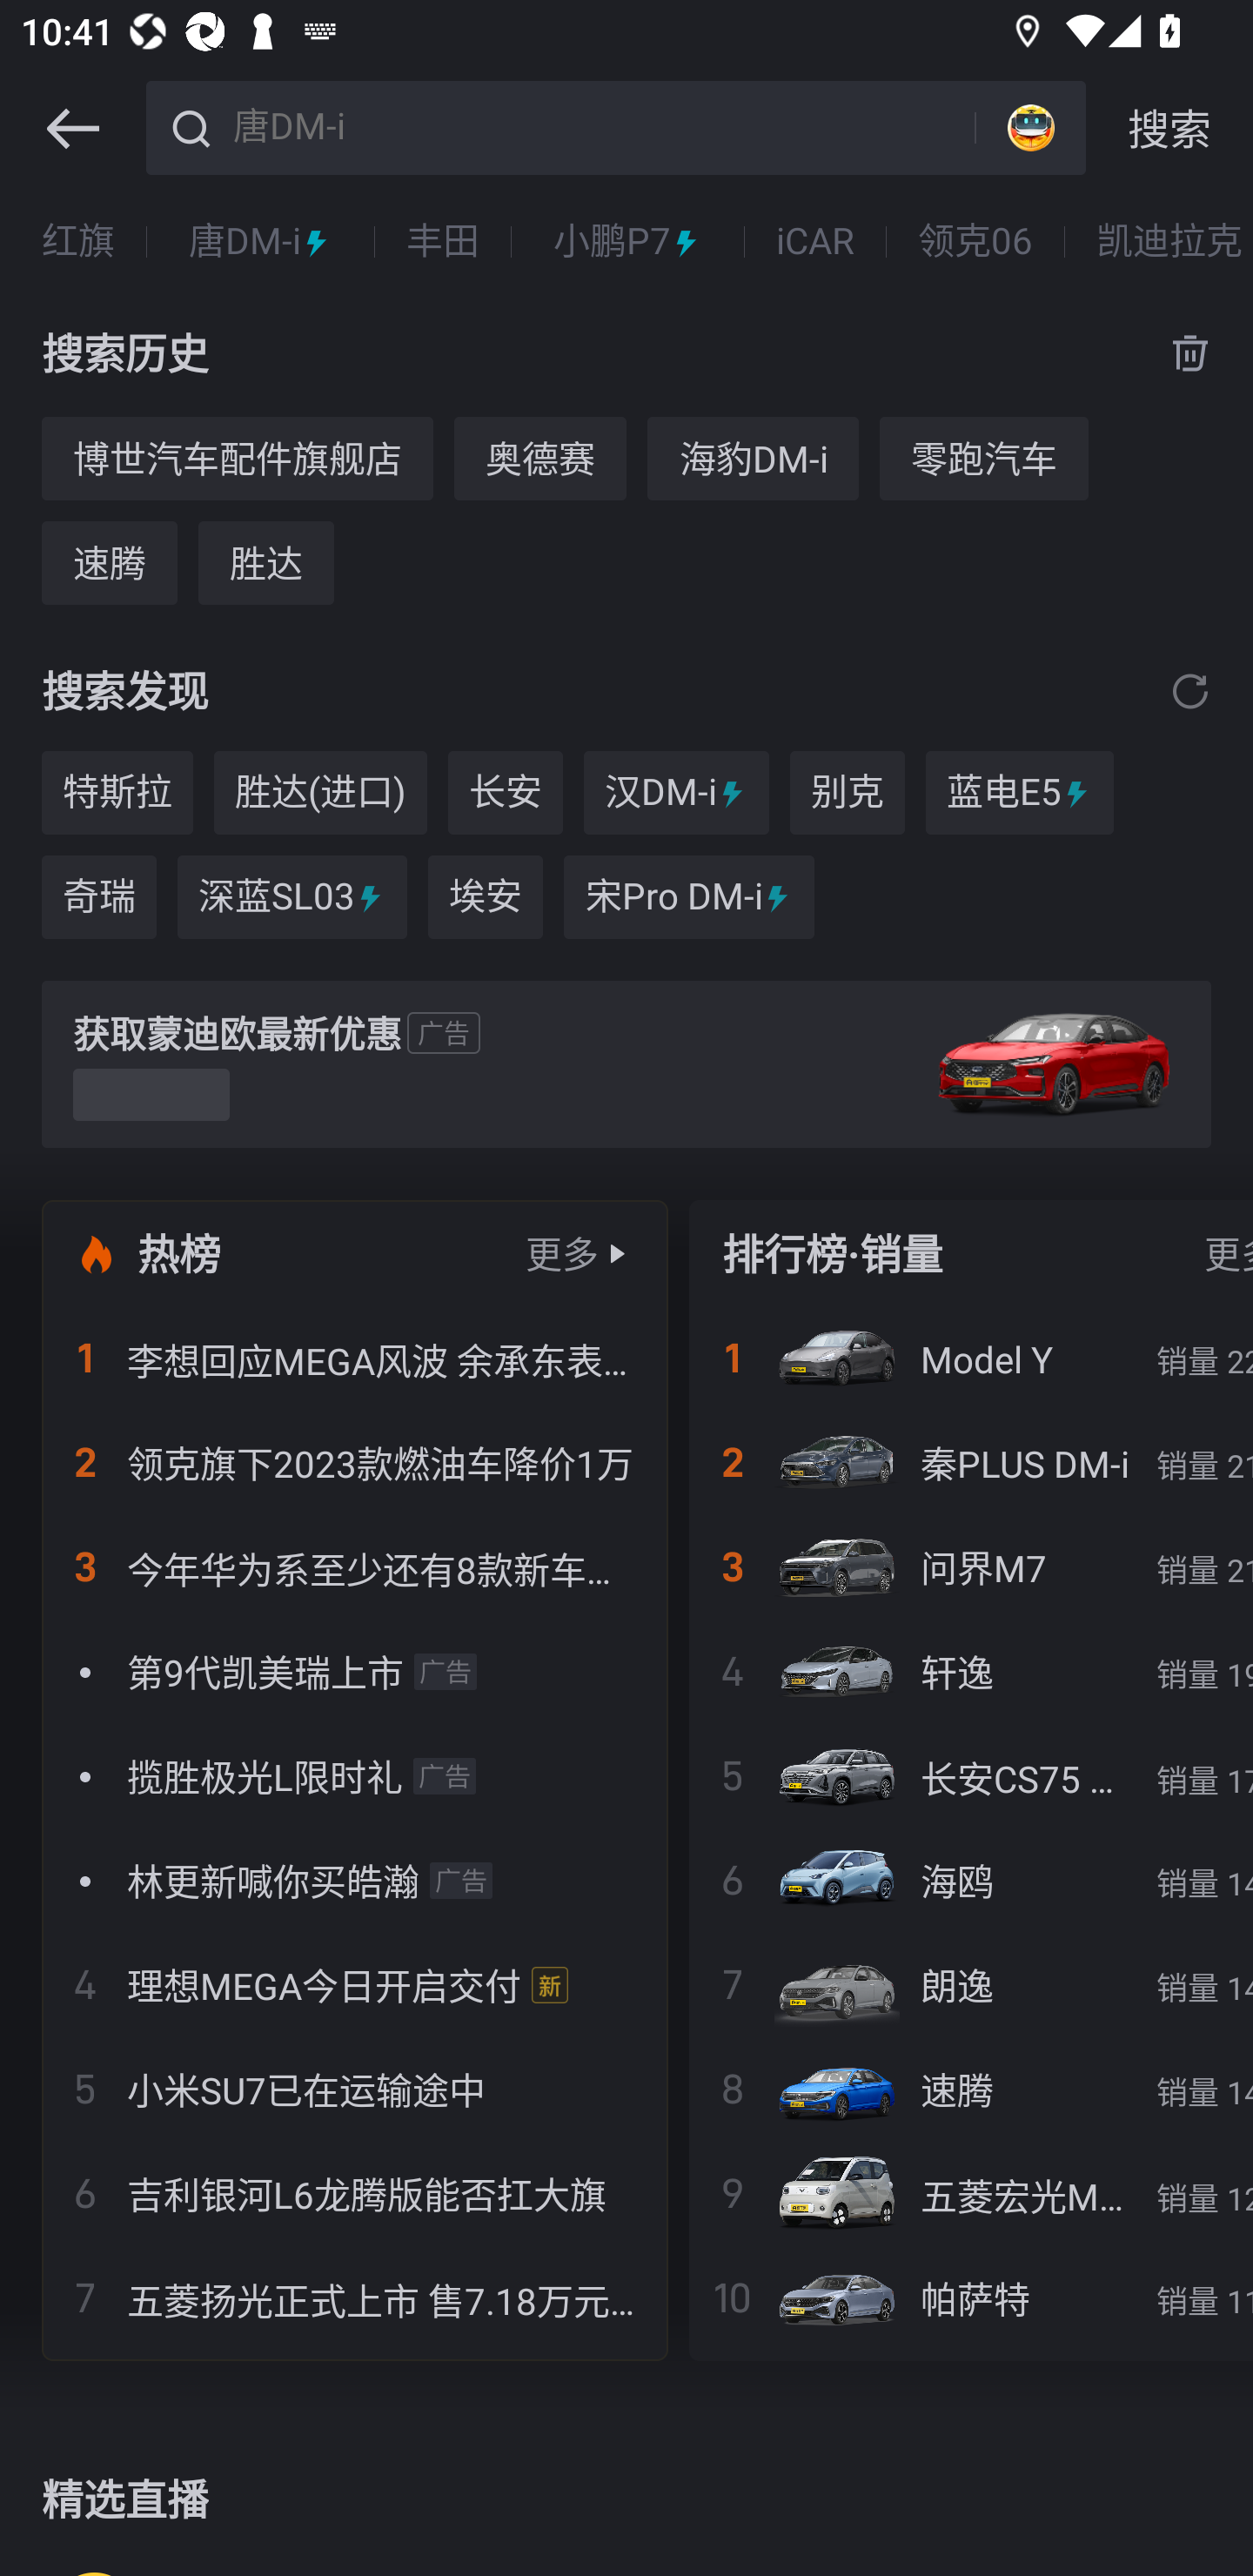 Image resolution: width=1253 pixels, height=2576 pixels. Describe the element at coordinates (971, 1984) in the screenshot. I see `朗逸 销量 14400` at that location.